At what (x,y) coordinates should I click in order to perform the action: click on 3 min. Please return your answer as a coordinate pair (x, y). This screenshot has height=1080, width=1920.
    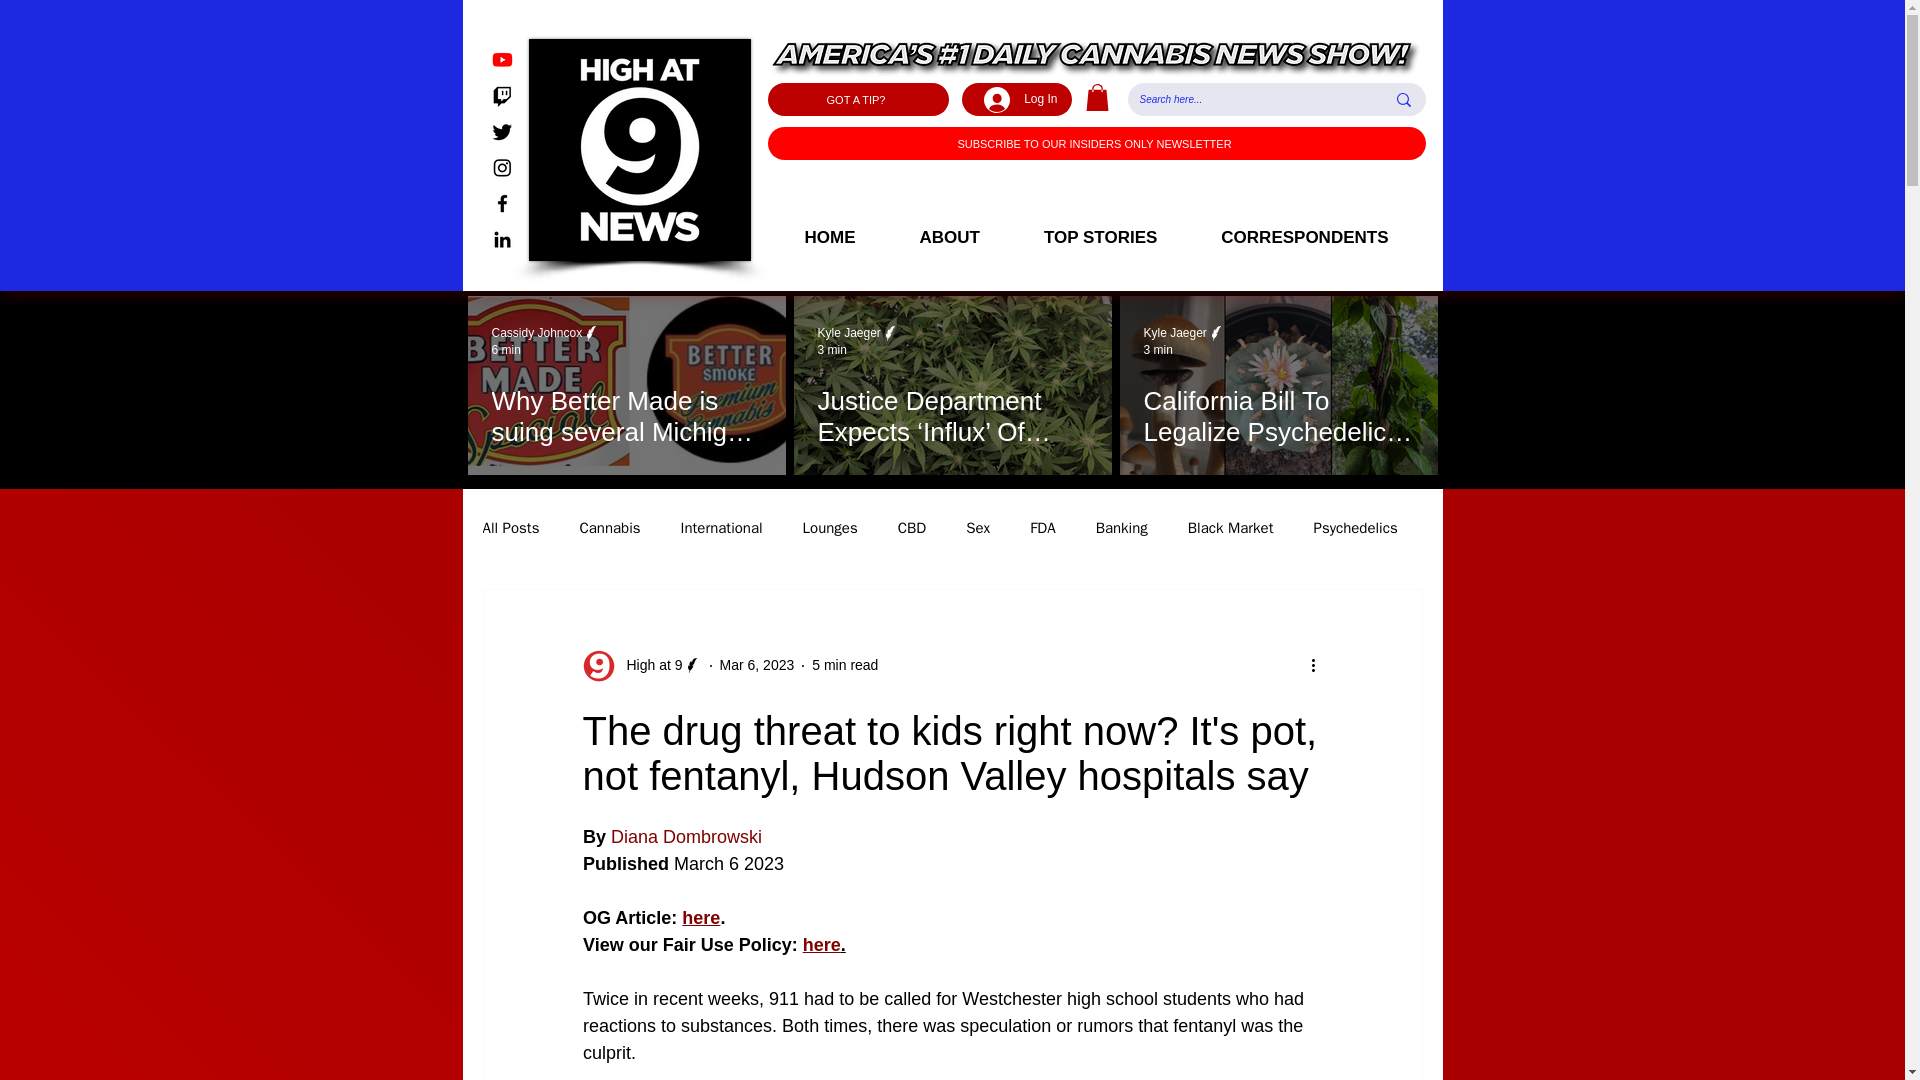
    Looking at the image, I should click on (1158, 349).